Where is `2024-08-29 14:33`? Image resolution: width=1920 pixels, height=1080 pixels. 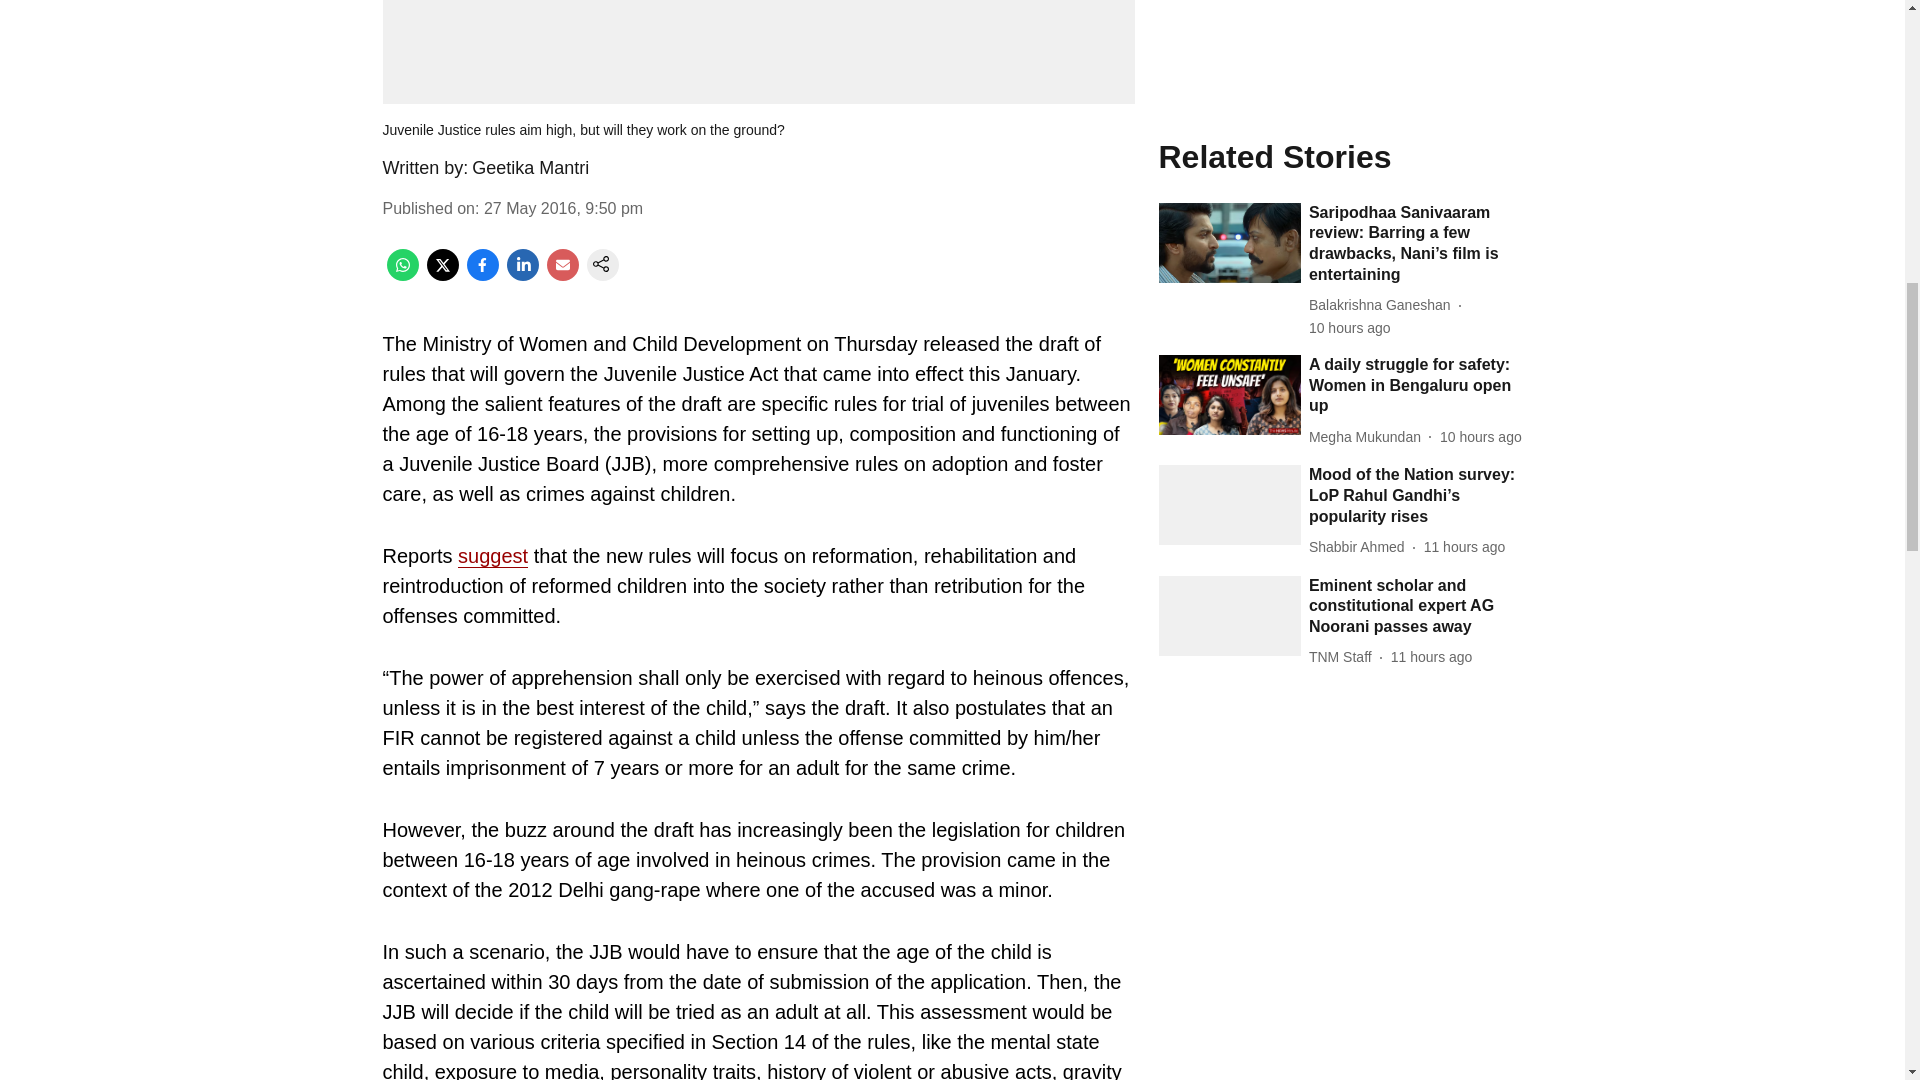
2024-08-29 14:33 is located at coordinates (1481, 2).